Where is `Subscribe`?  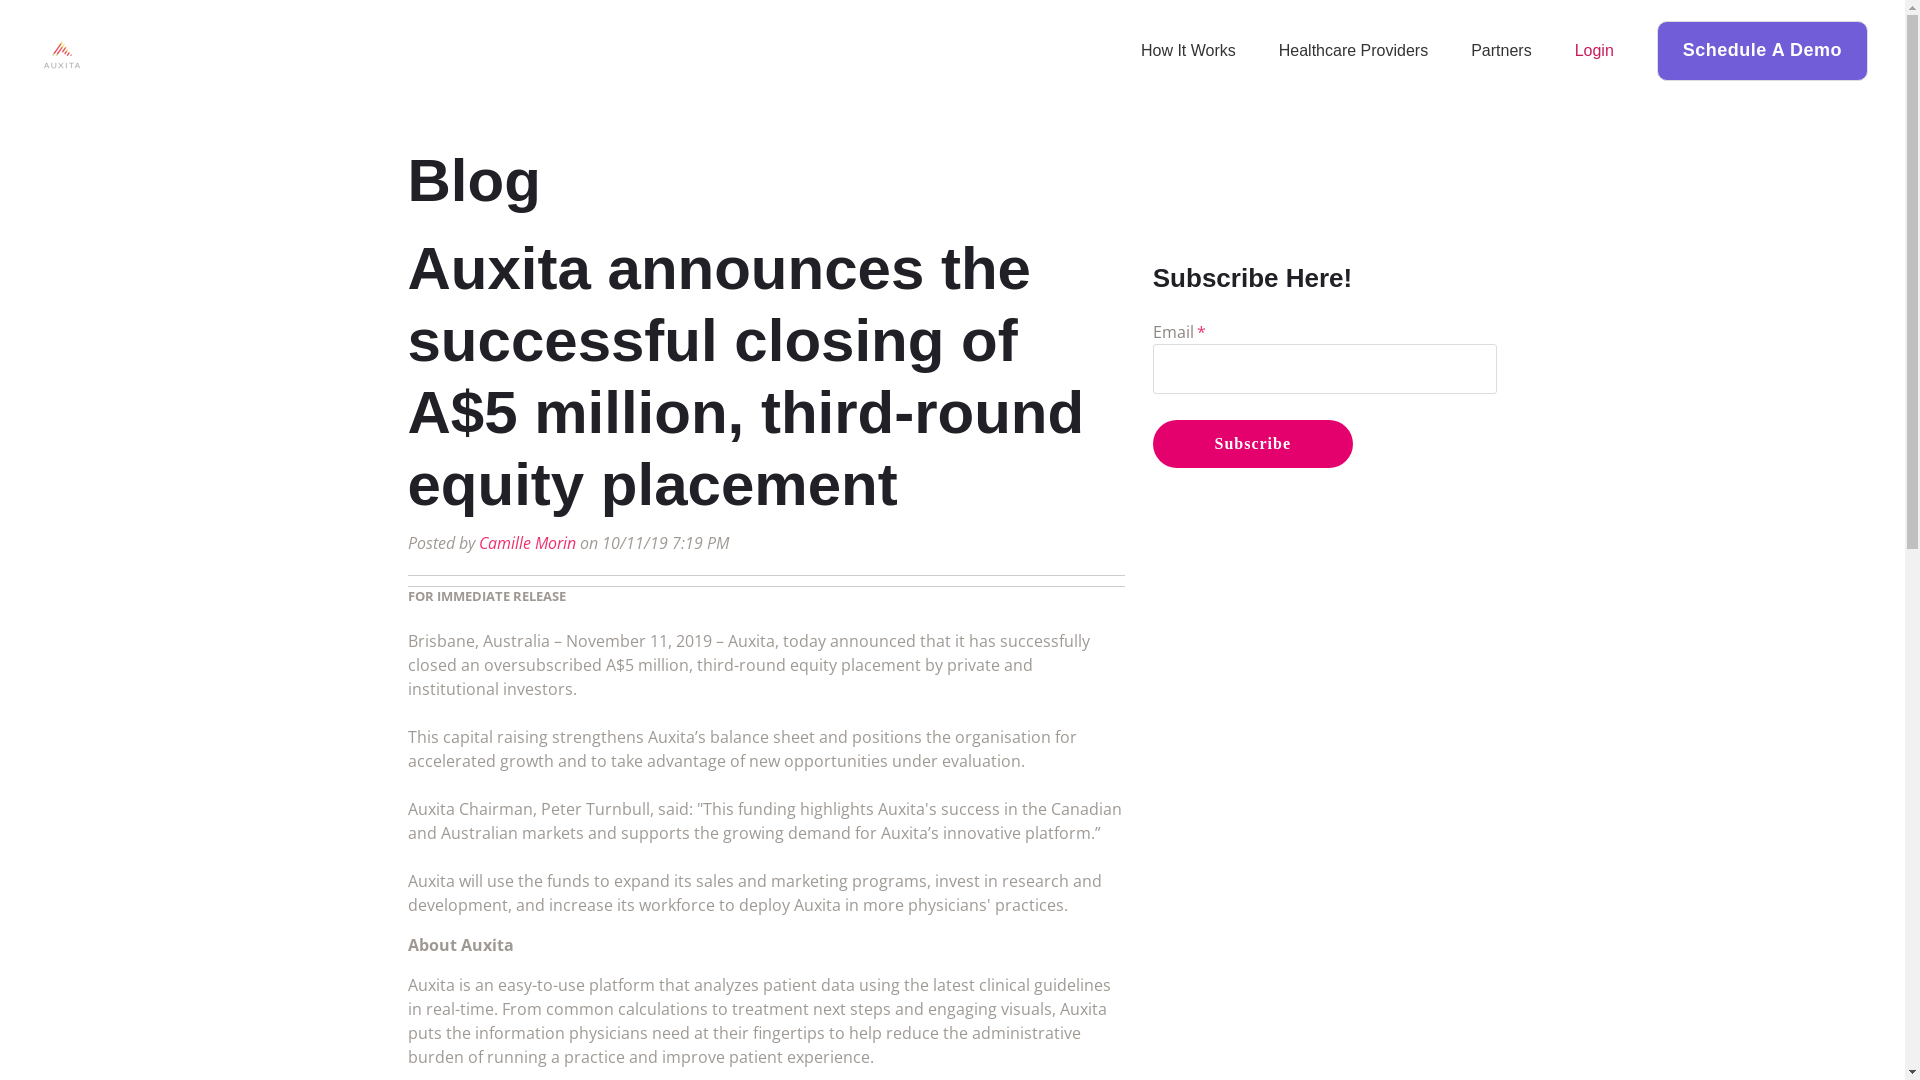 Subscribe is located at coordinates (1253, 444).